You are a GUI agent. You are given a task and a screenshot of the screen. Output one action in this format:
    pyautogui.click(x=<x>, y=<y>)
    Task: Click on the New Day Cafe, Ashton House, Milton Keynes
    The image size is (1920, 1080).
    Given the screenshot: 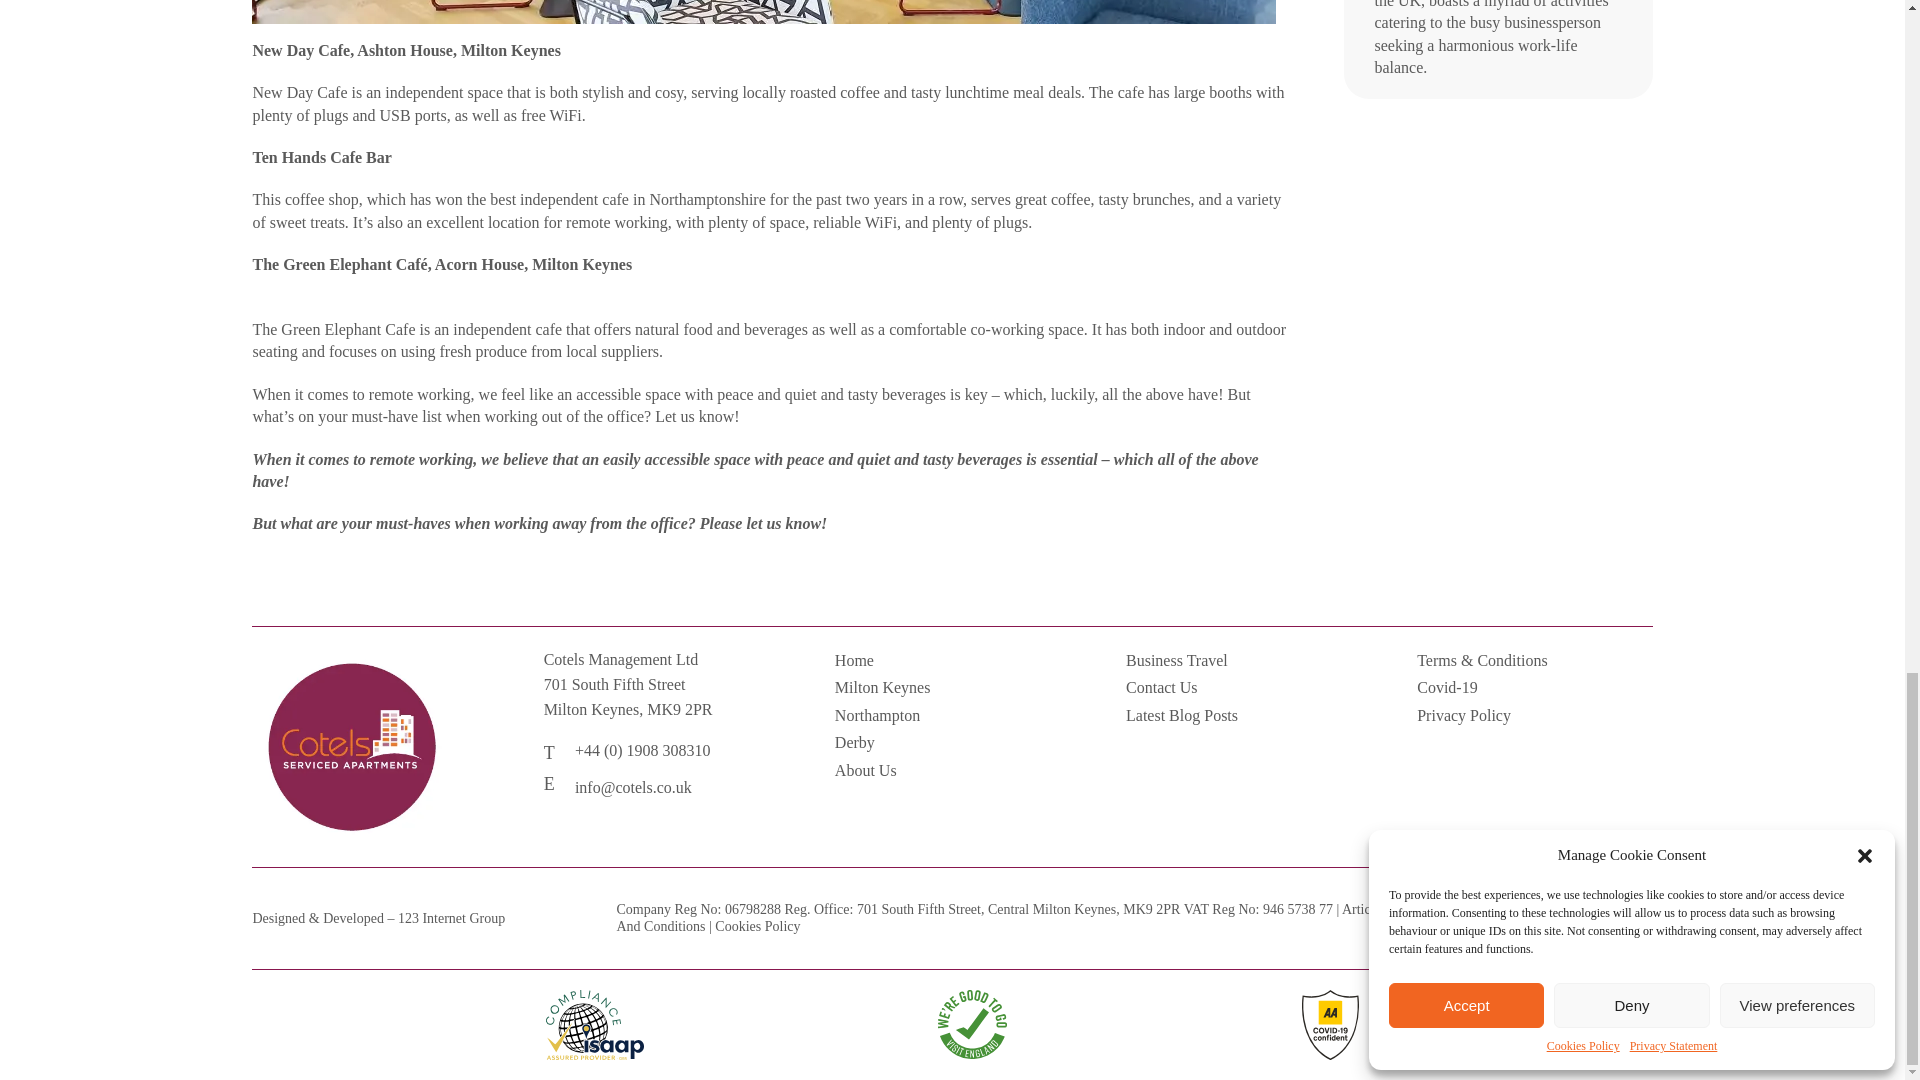 What is the action you would take?
    pyautogui.click(x=406, y=50)
    